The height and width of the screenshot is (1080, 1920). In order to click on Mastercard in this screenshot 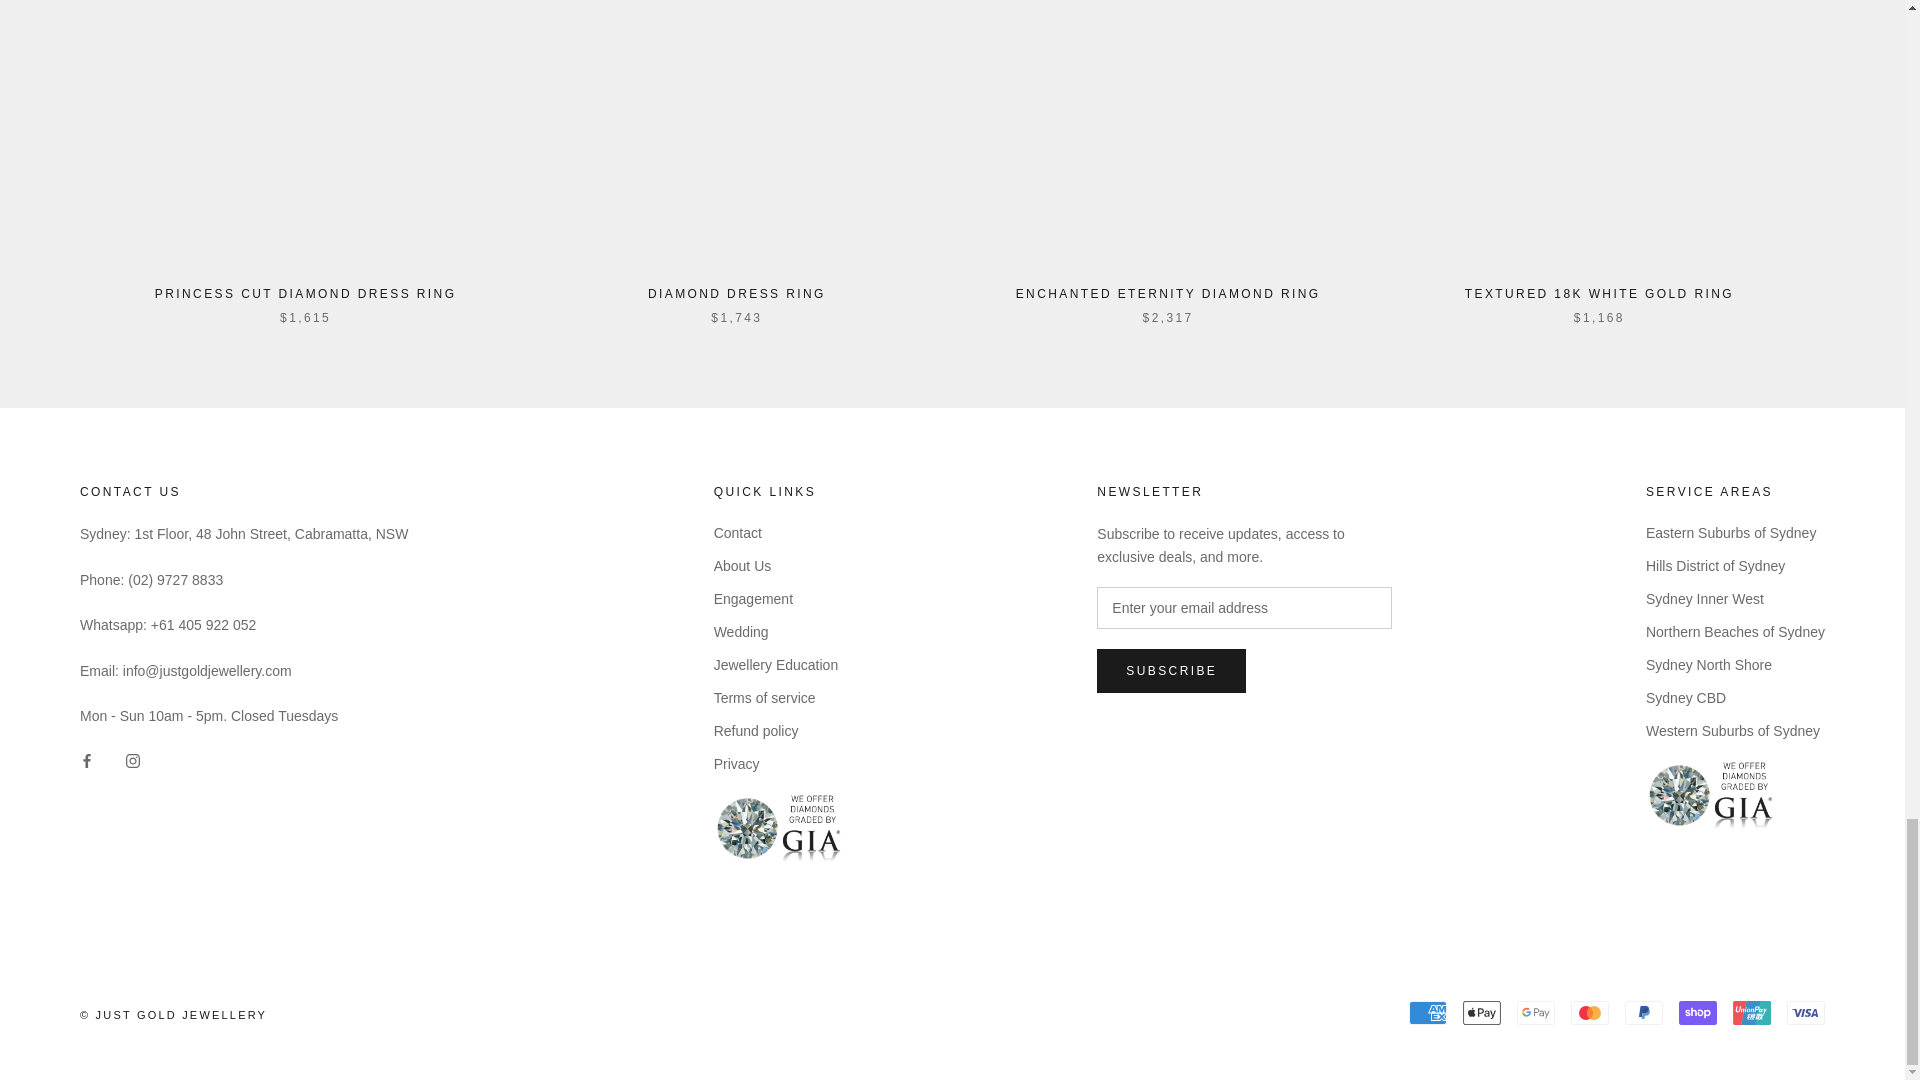, I will do `click(1589, 1012)`.